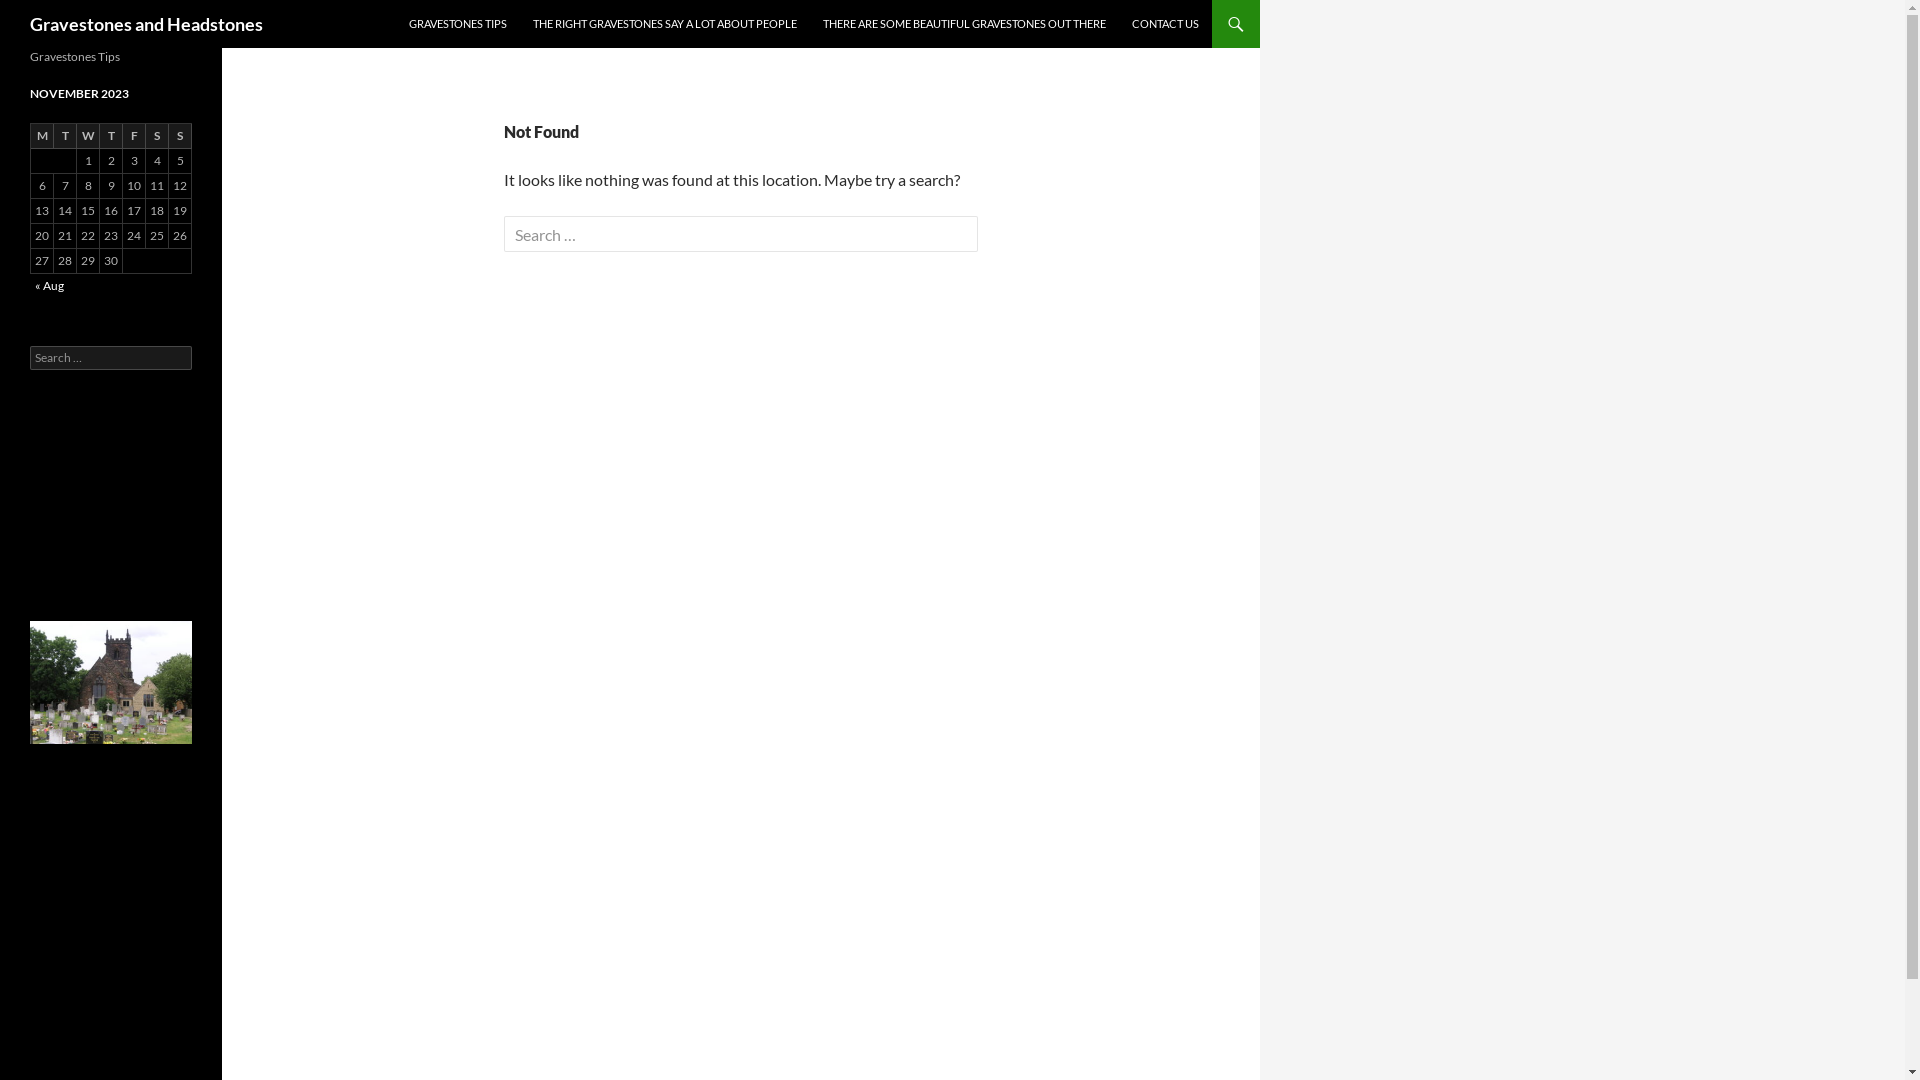  Describe the element at coordinates (6, 0) in the screenshot. I see `Search` at that location.